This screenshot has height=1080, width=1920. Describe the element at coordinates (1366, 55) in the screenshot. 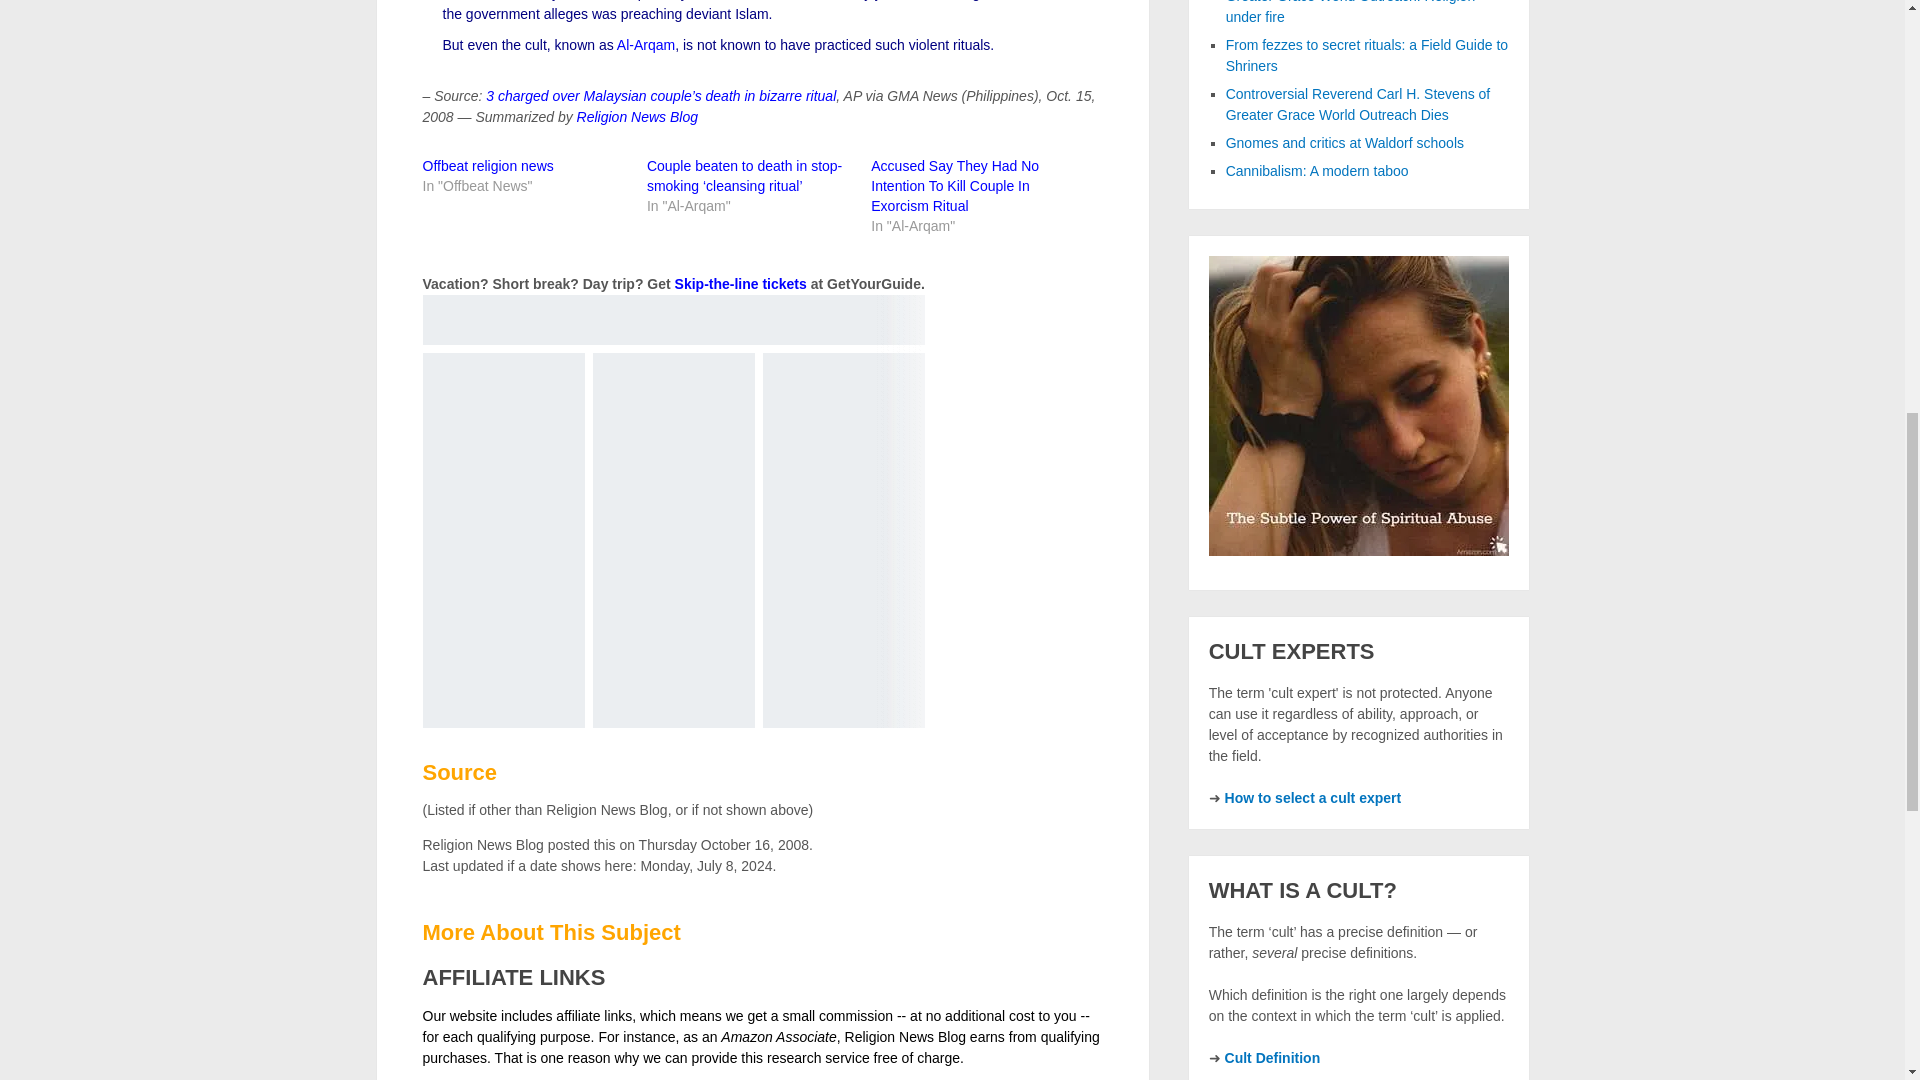

I see `From fezzes to secret rituals: a Field Guide to Shriners` at that location.